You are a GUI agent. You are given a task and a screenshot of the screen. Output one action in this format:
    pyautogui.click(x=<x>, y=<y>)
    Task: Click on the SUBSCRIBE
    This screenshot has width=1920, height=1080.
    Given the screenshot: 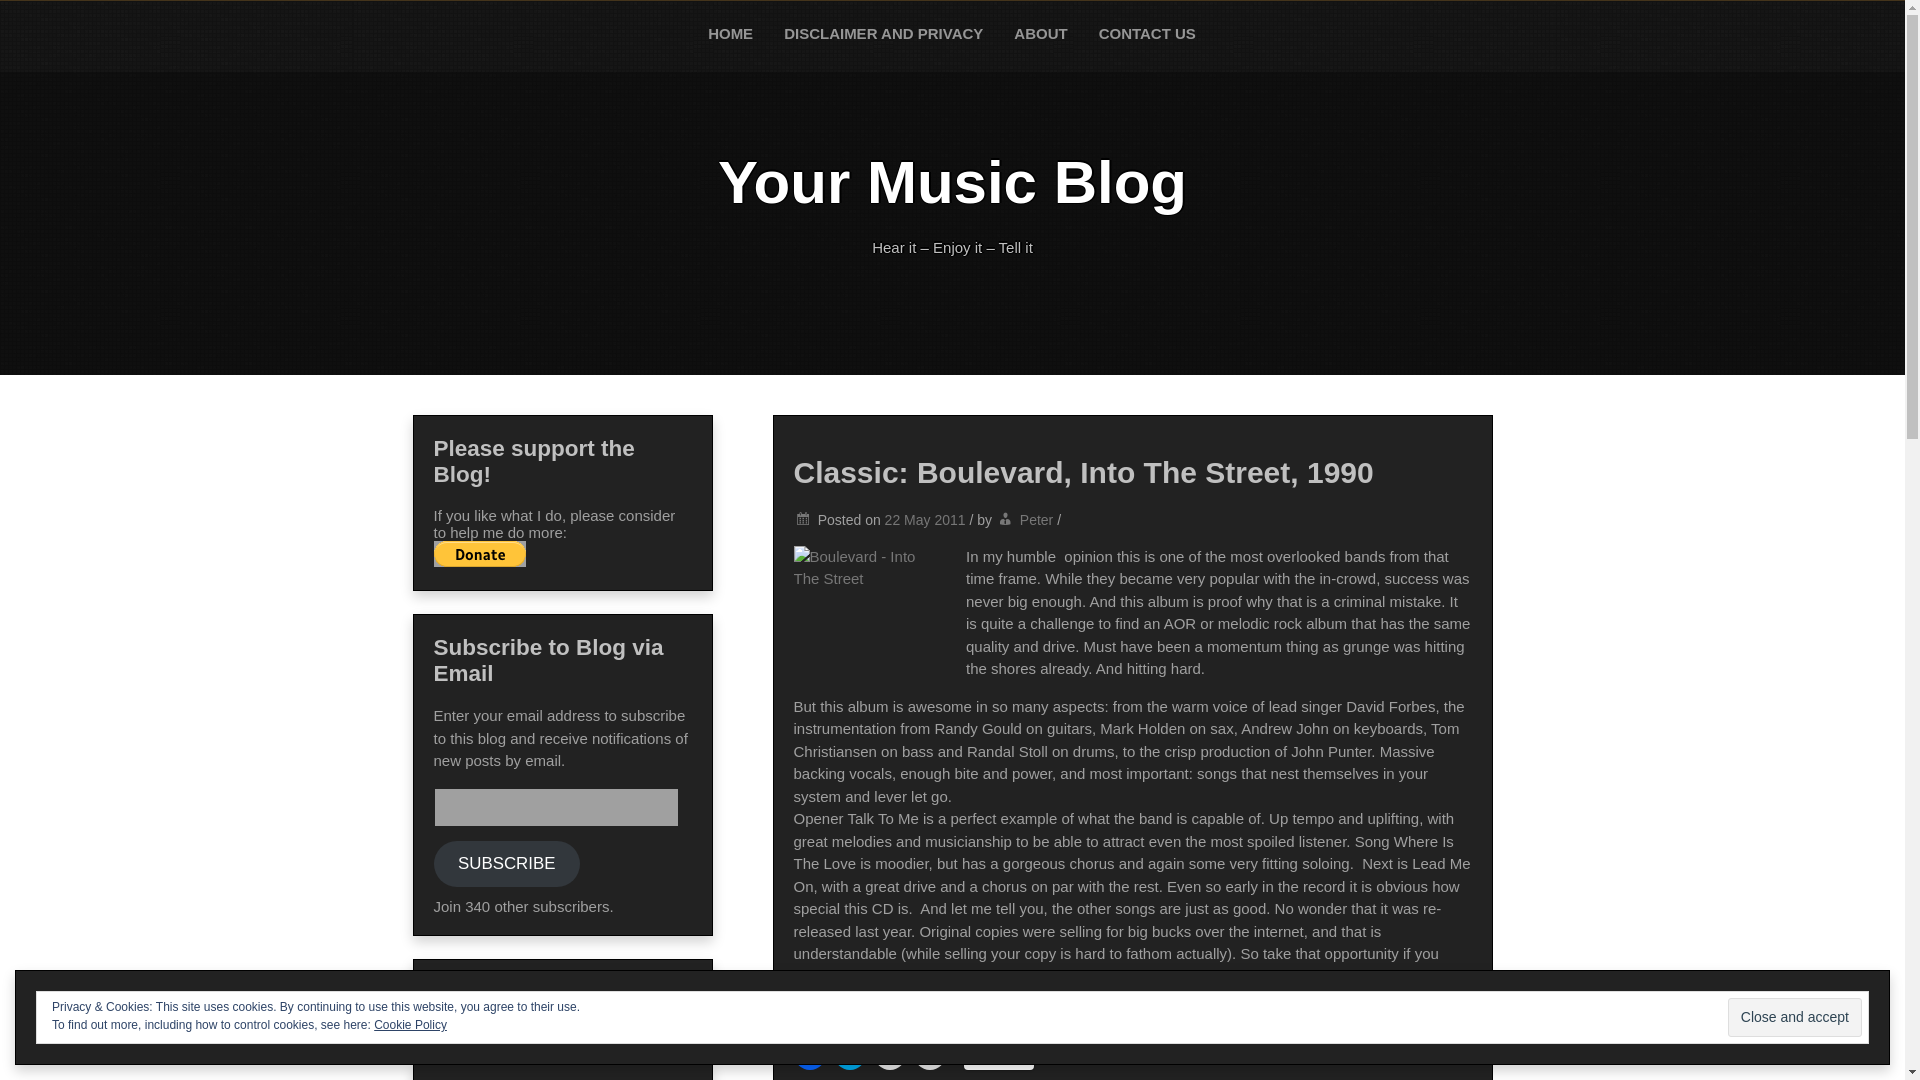 What is the action you would take?
    pyautogui.click(x=506, y=864)
    